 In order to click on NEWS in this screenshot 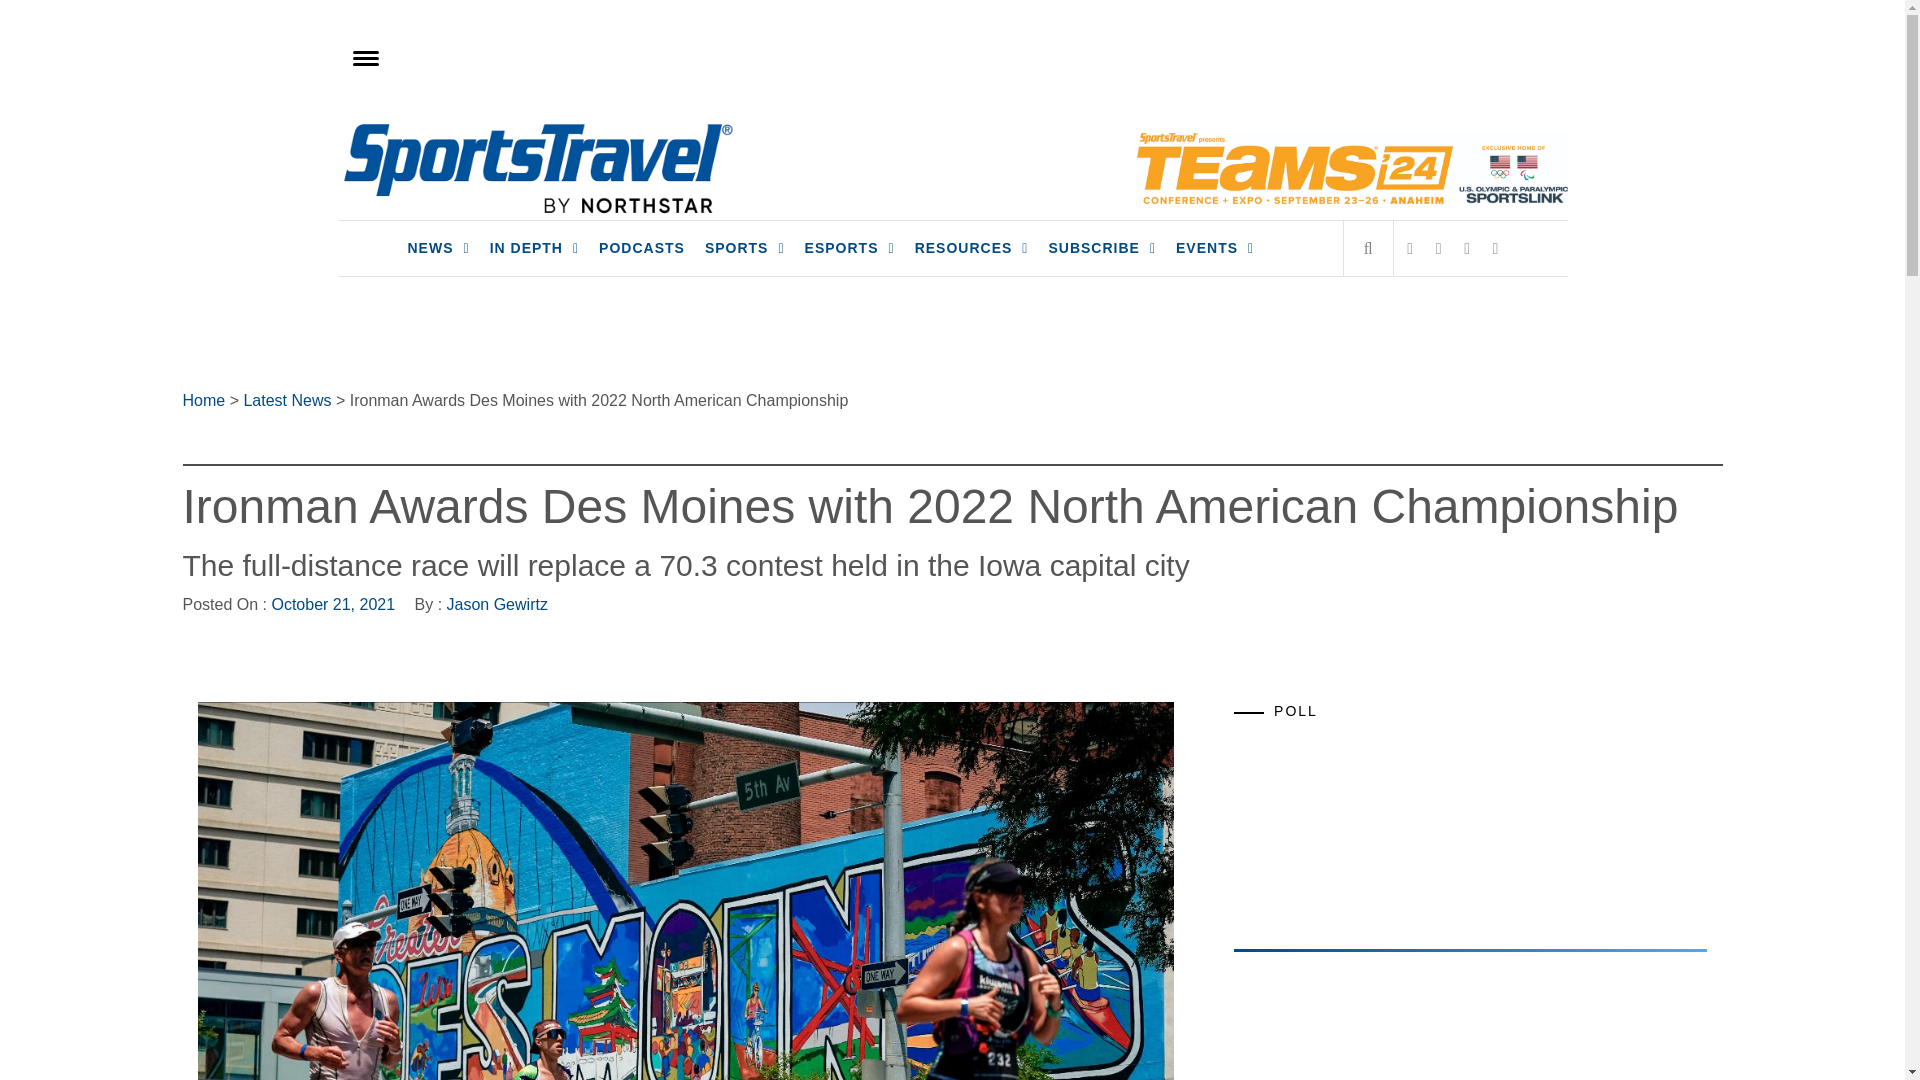, I will do `click(438, 248)`.